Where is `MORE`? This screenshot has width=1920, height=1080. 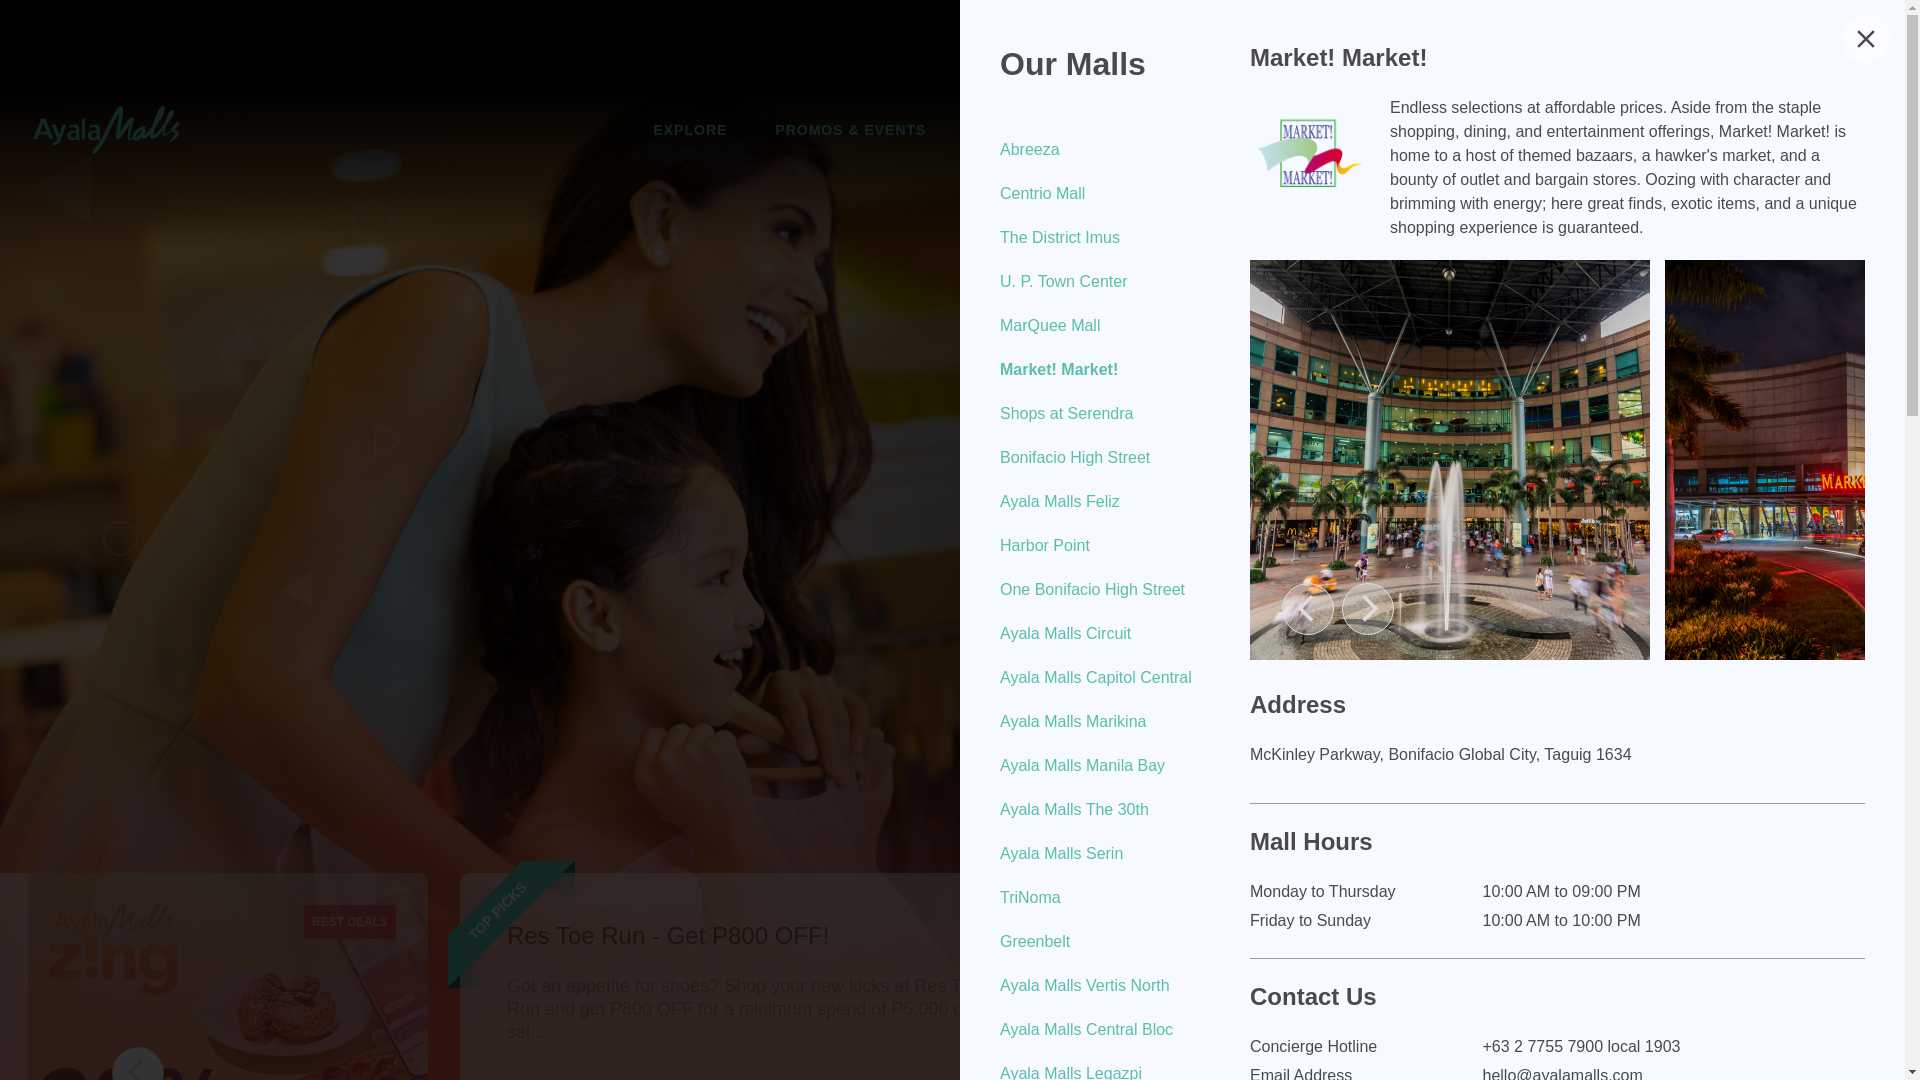 MORE is located at coordinates (1244, 129).